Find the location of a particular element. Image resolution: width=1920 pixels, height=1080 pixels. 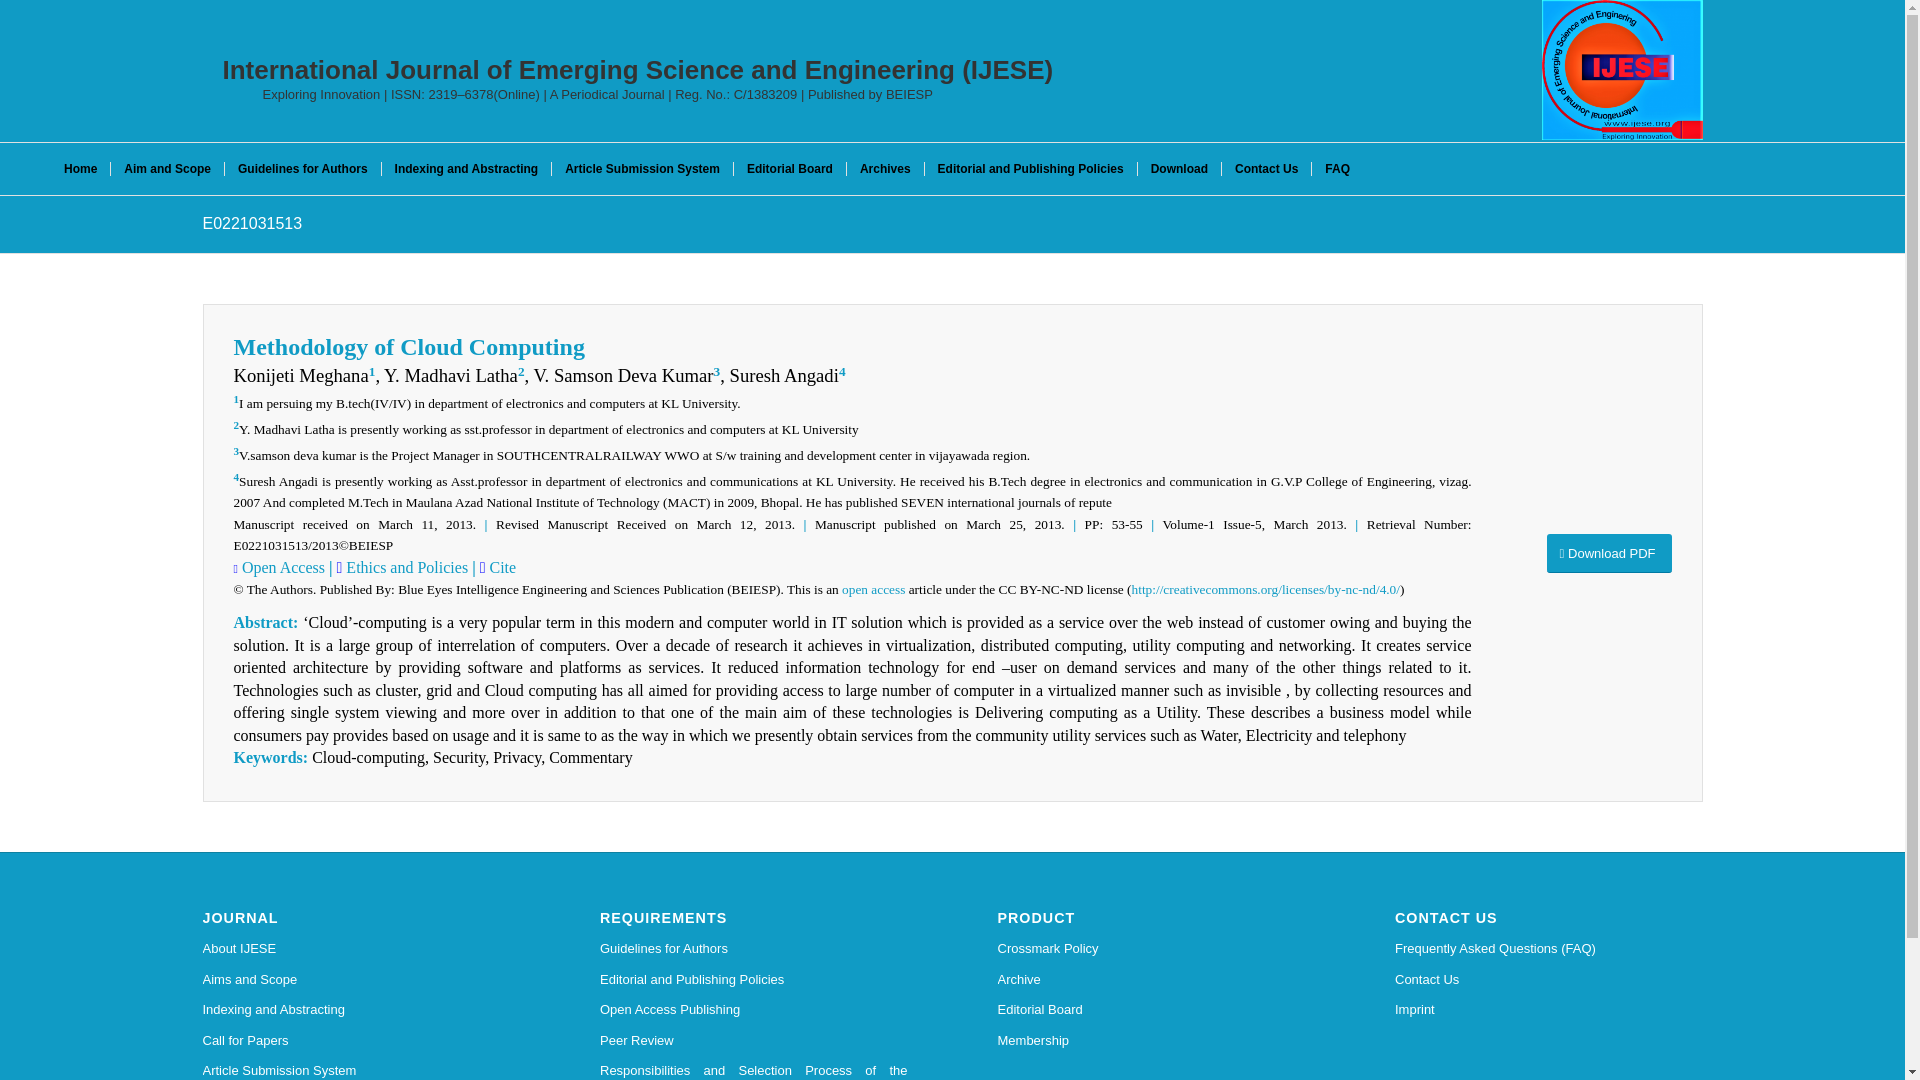

Archive is located at coordinates (1152, 980).